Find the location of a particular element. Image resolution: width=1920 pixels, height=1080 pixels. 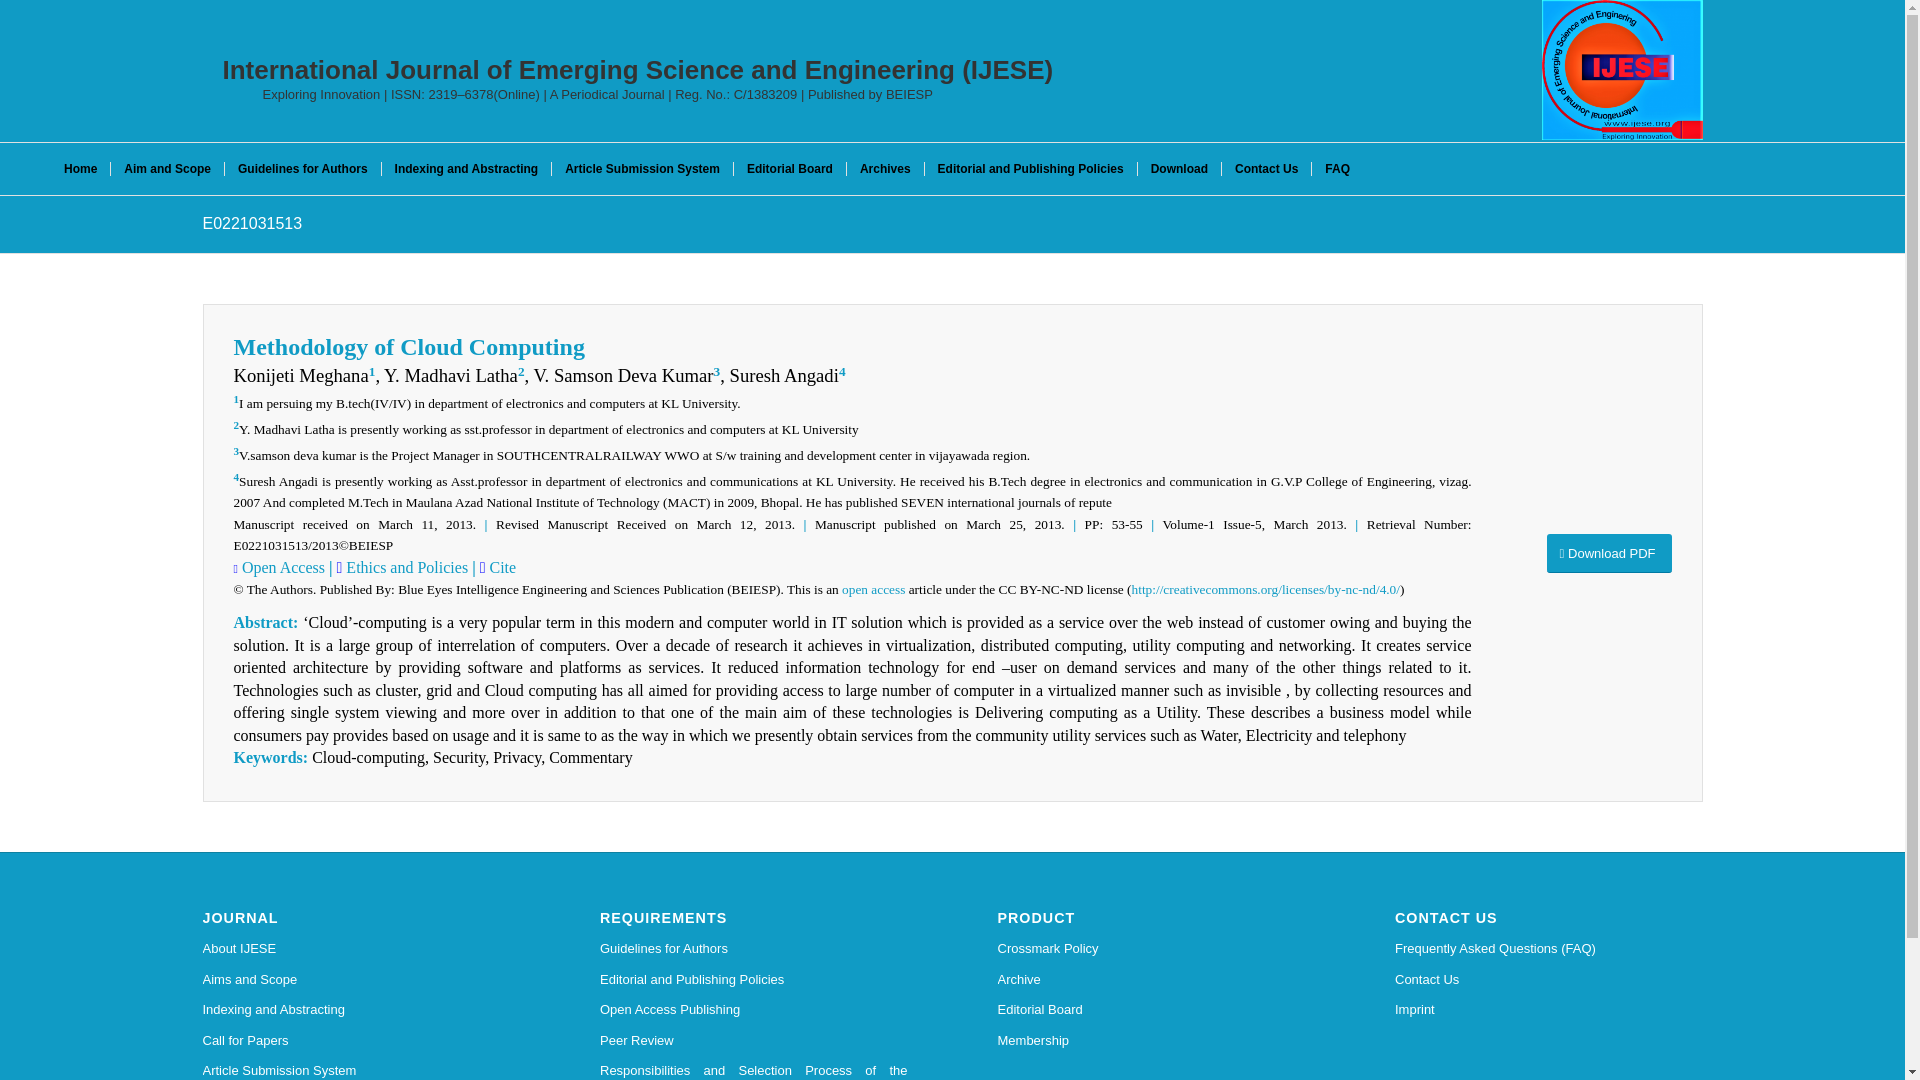

Archive is located at coordinates (1152, 980).